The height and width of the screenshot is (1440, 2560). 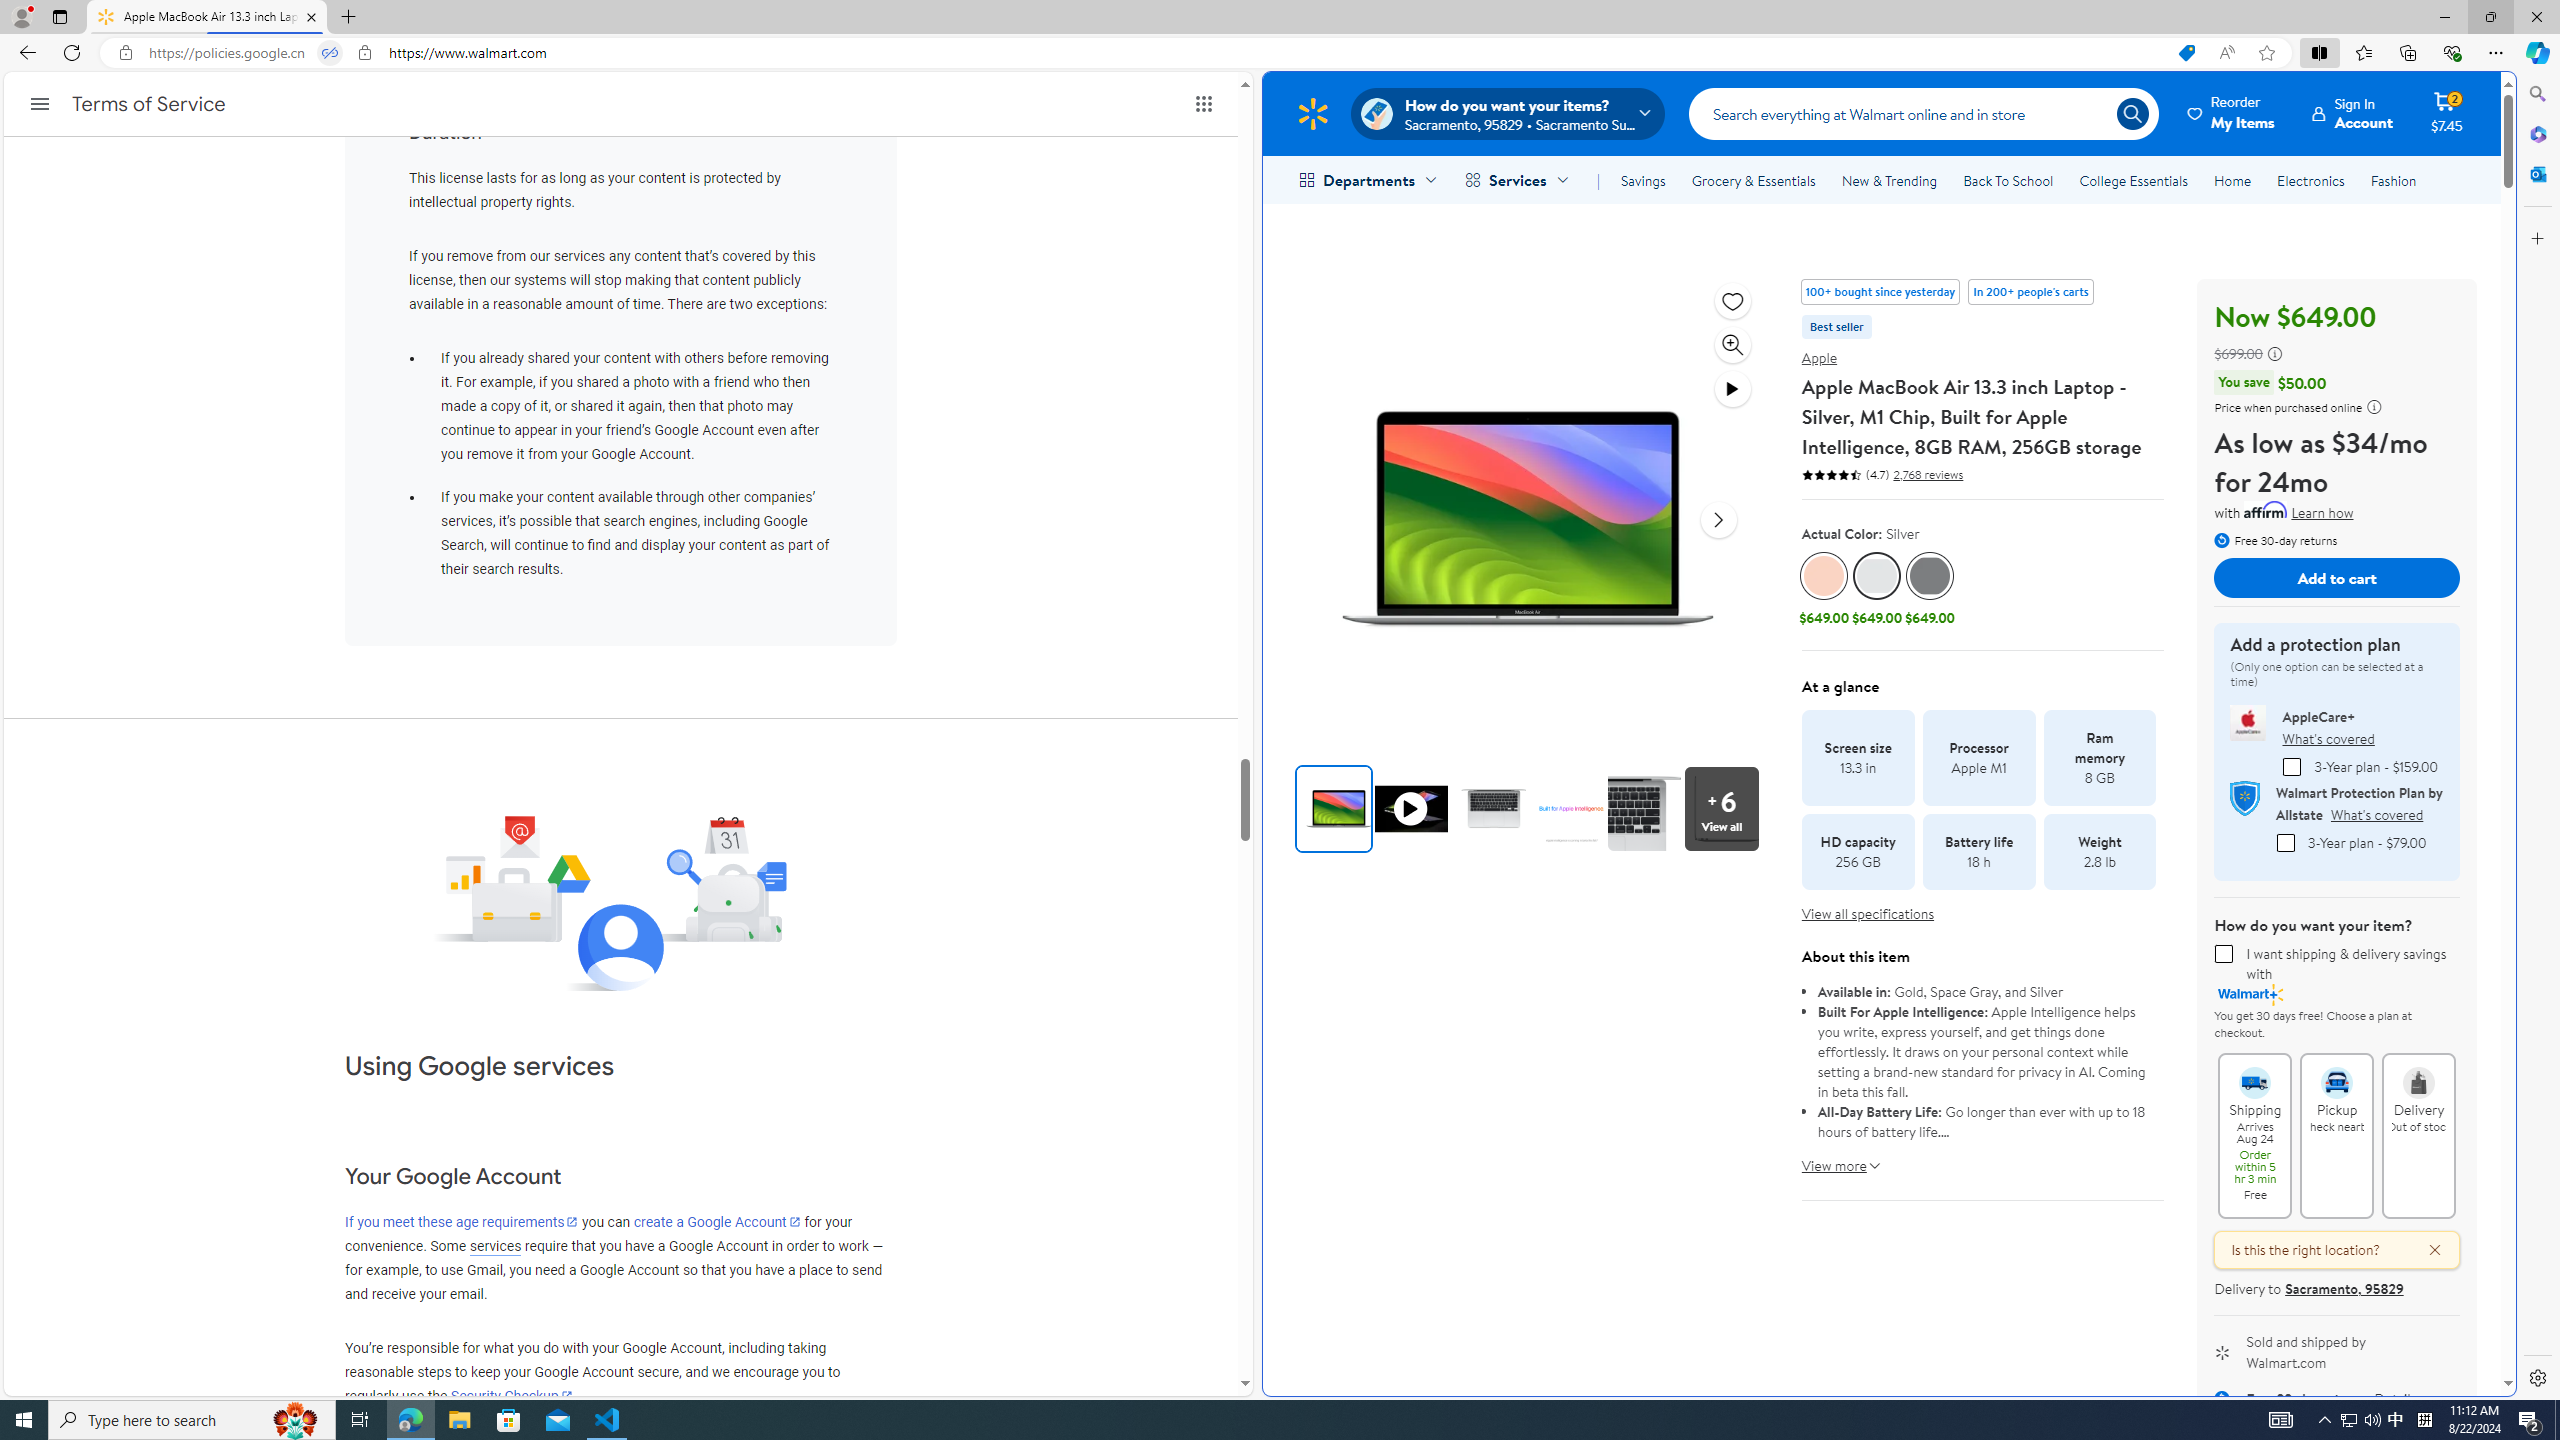 I want to click on Silver, so click(x=1876, y=576).